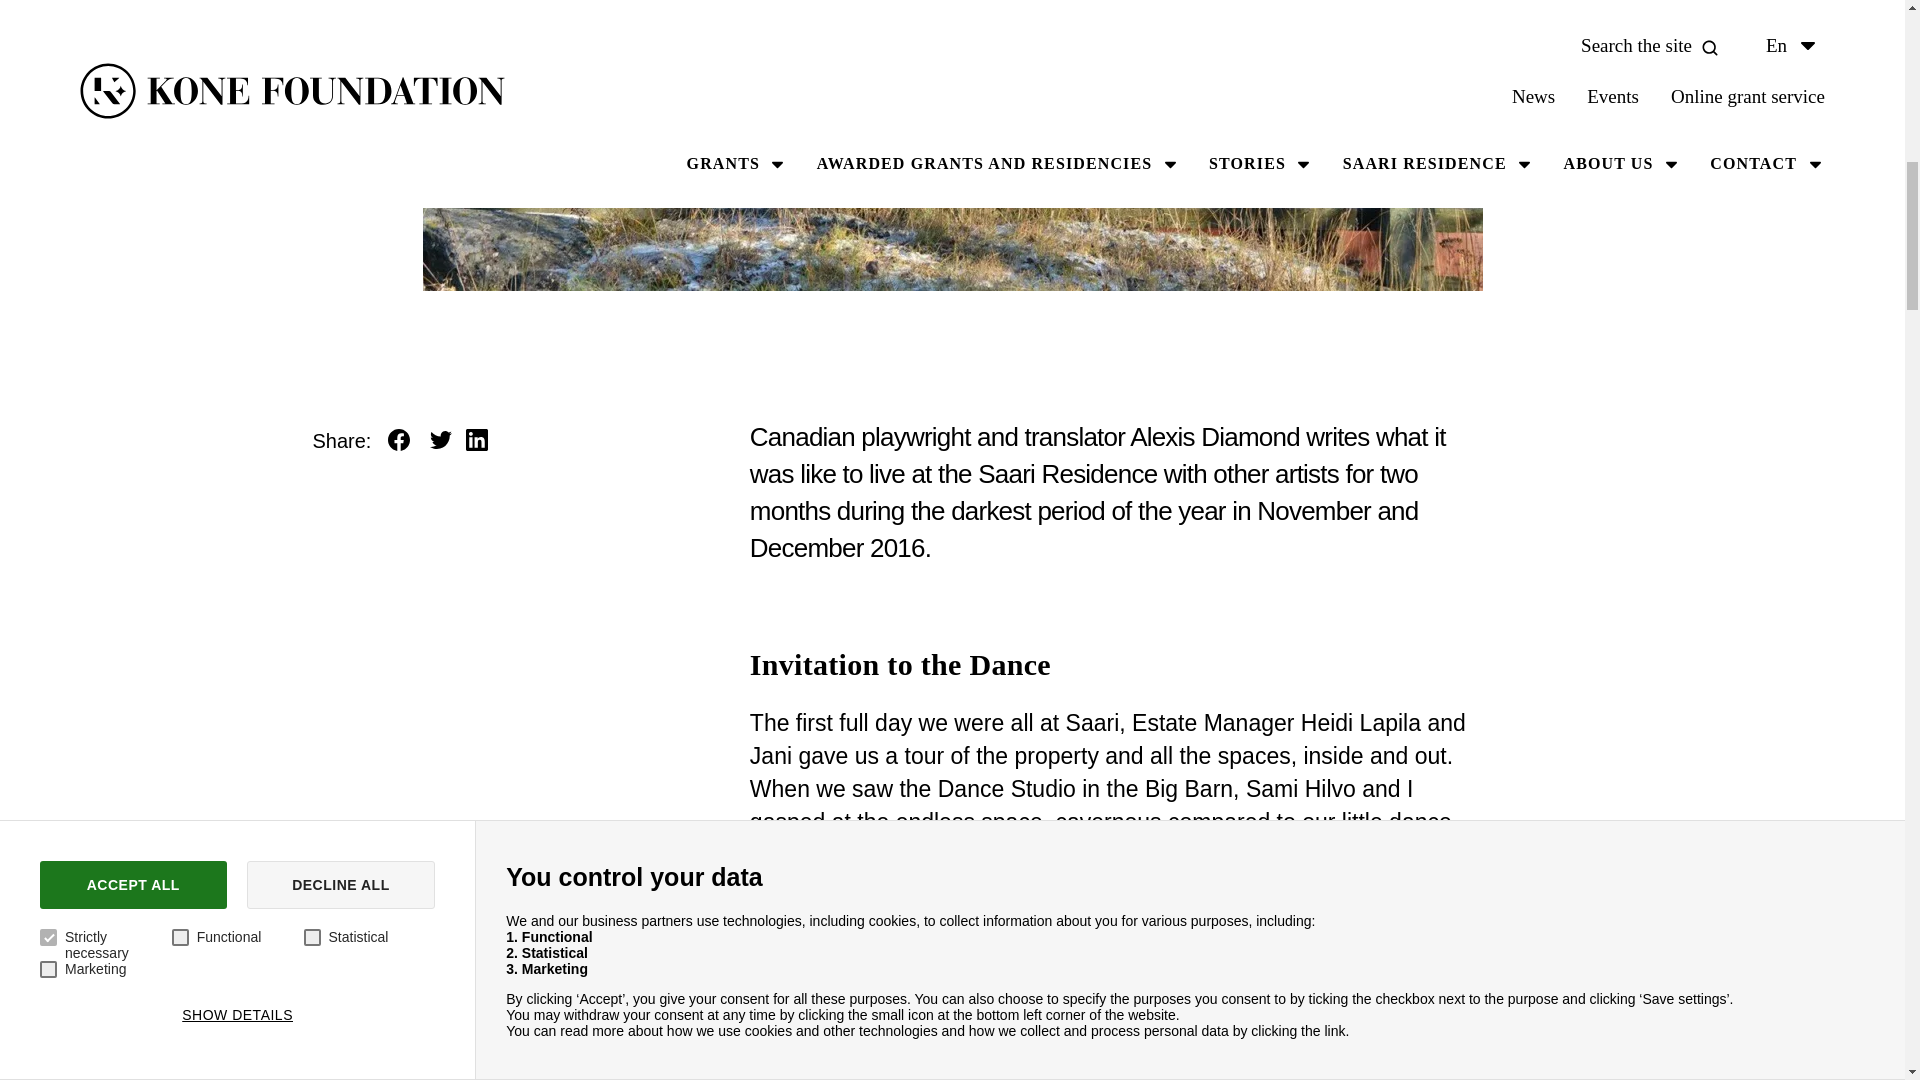 This screenshot has width=1920, height=1080. What do you see at coordinates (610, 121) in the screenshot?
I see `Cloudflare` at bounding box center [610, 121].